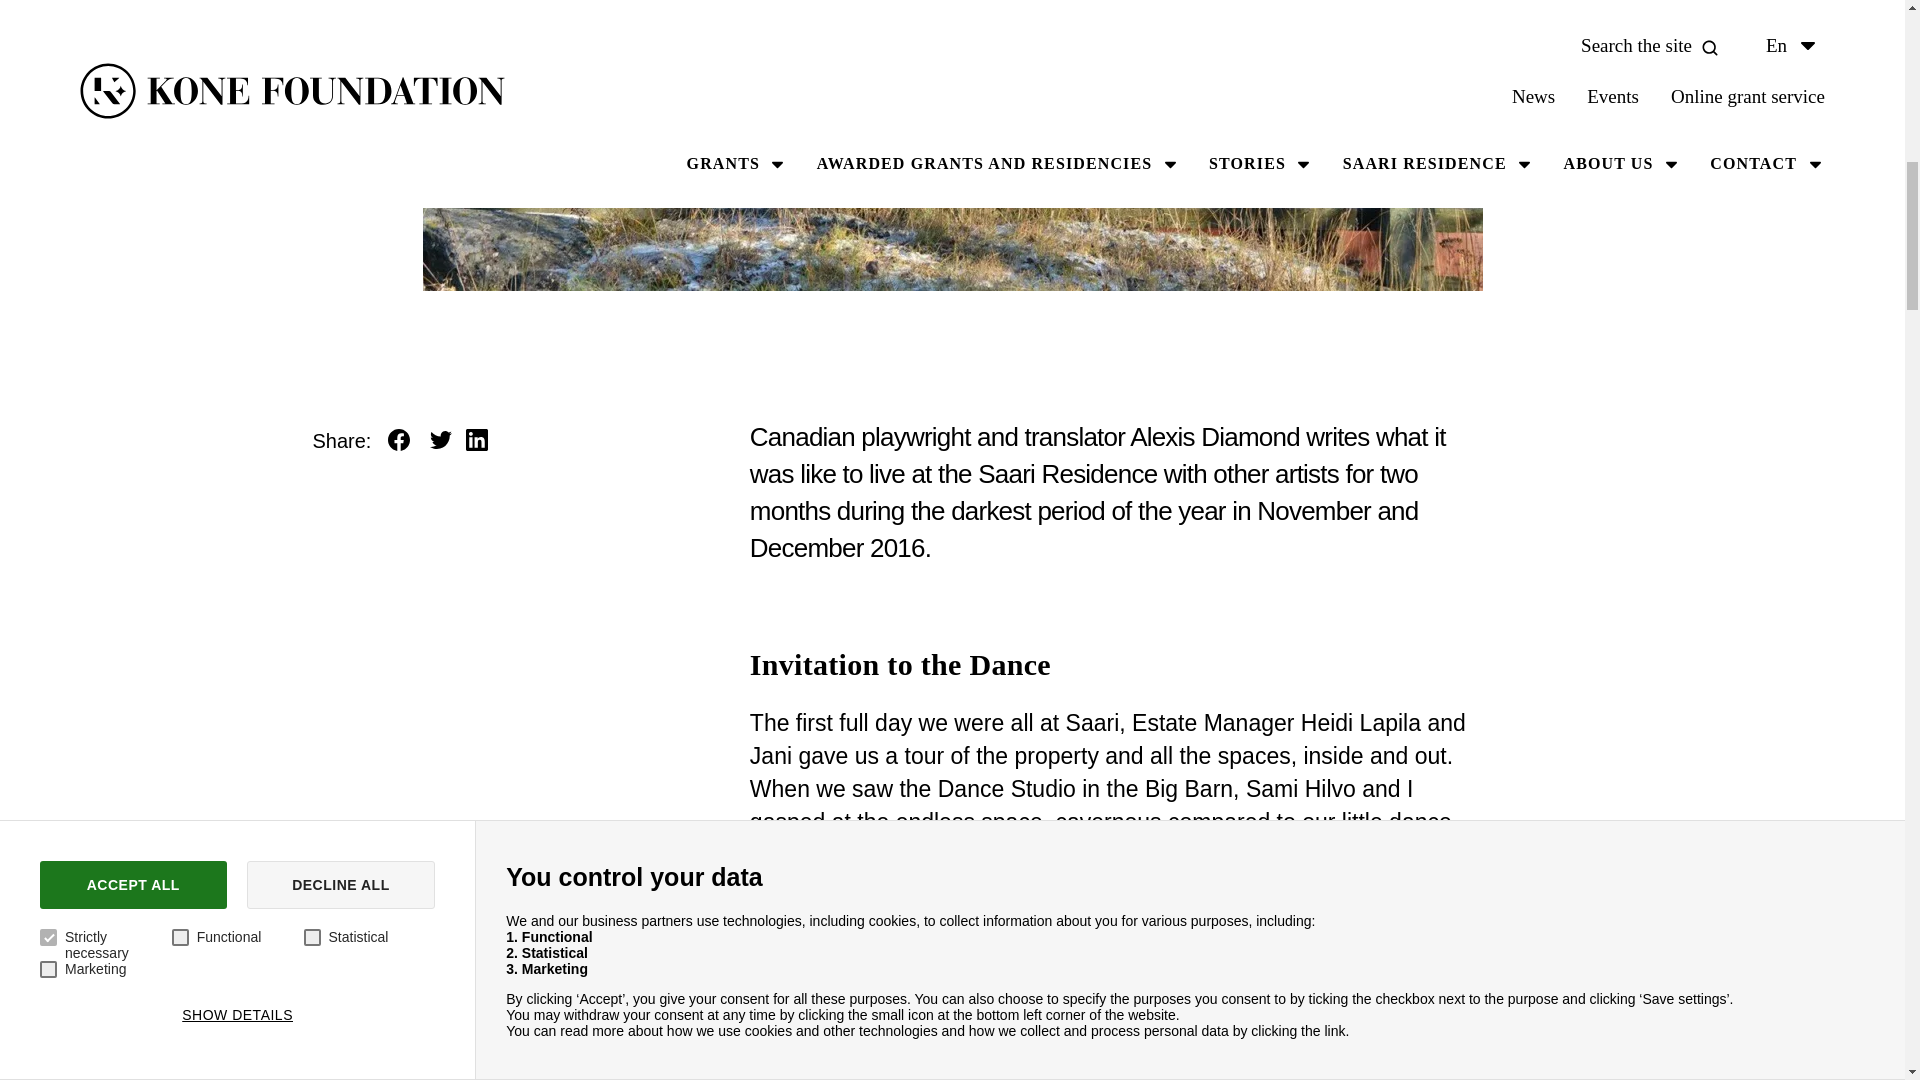 This screenshot has width=1920, height=1080. What do you see at coordinates (610, 121) in the screenshot?
I see `Cloudflare` at bounding box center [610, 121].